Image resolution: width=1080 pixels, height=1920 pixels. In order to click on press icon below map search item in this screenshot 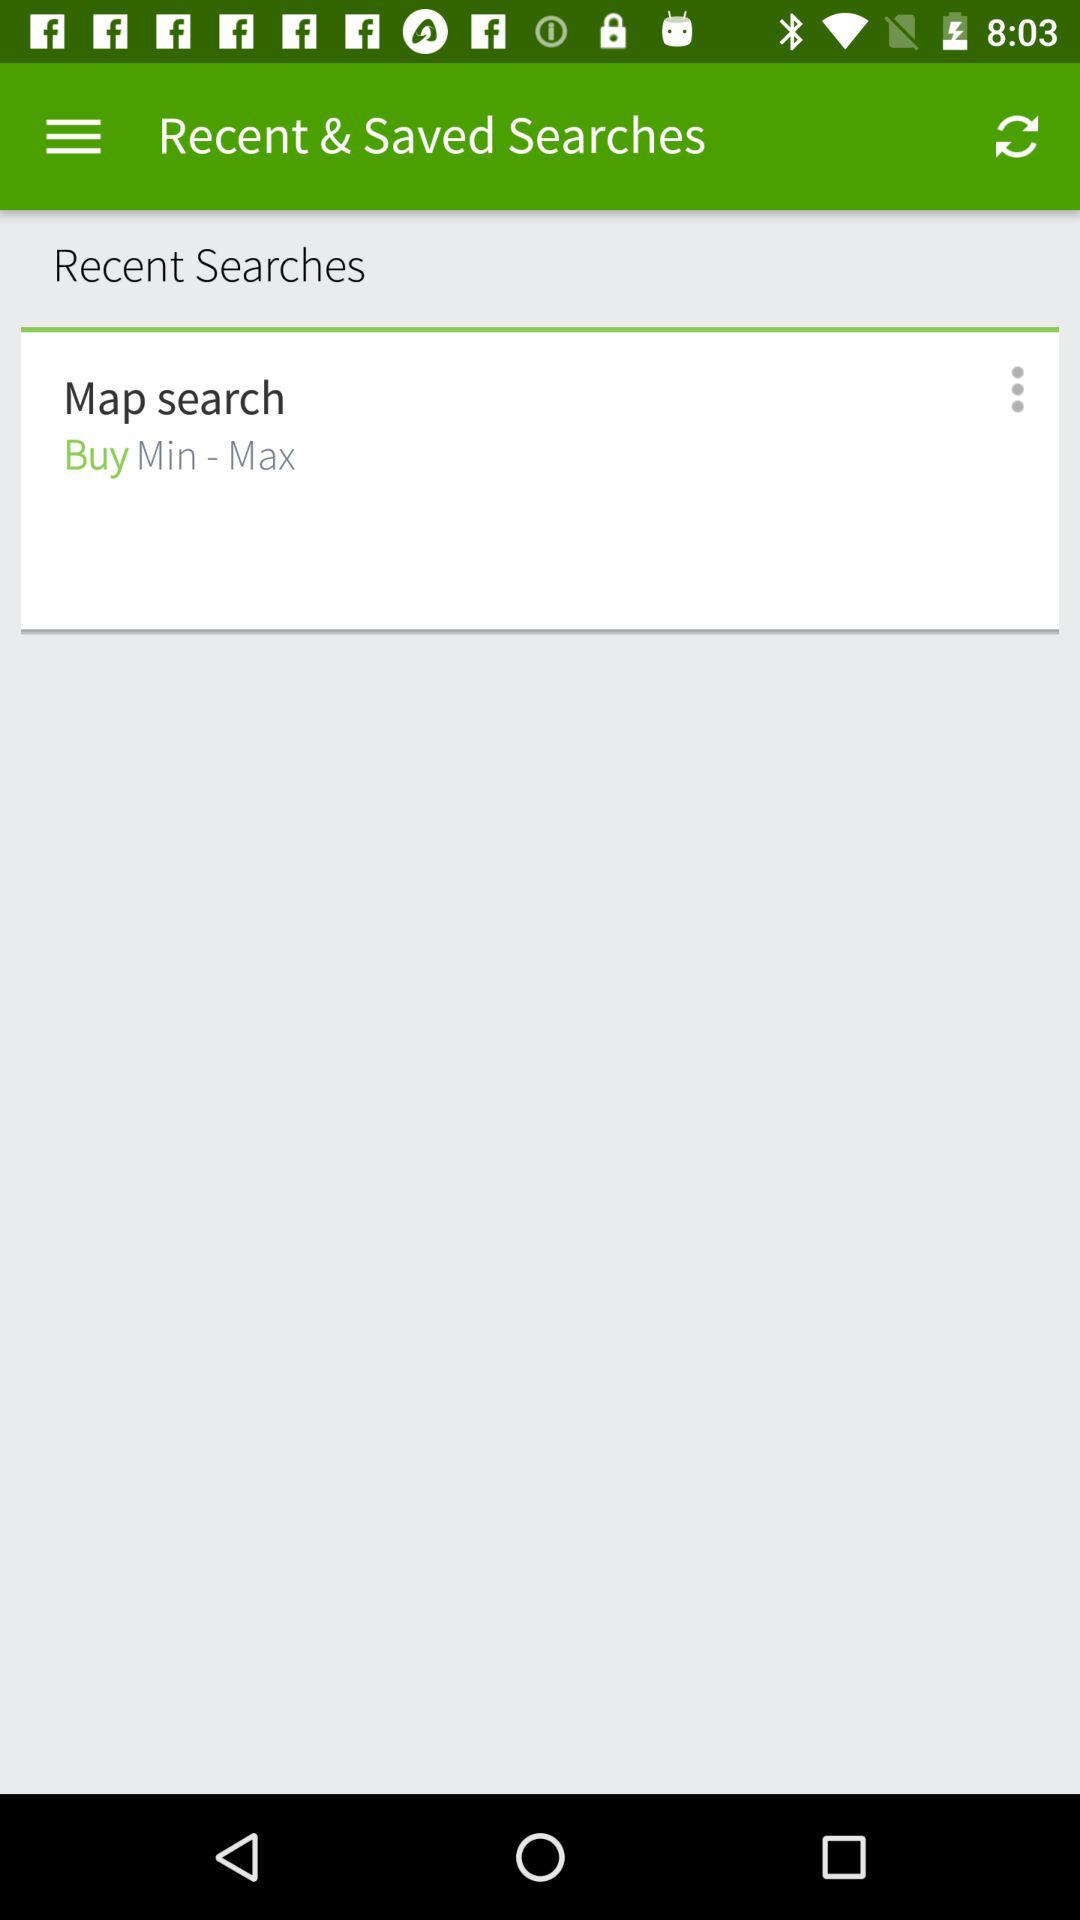, I will do `click(179, 456)`.